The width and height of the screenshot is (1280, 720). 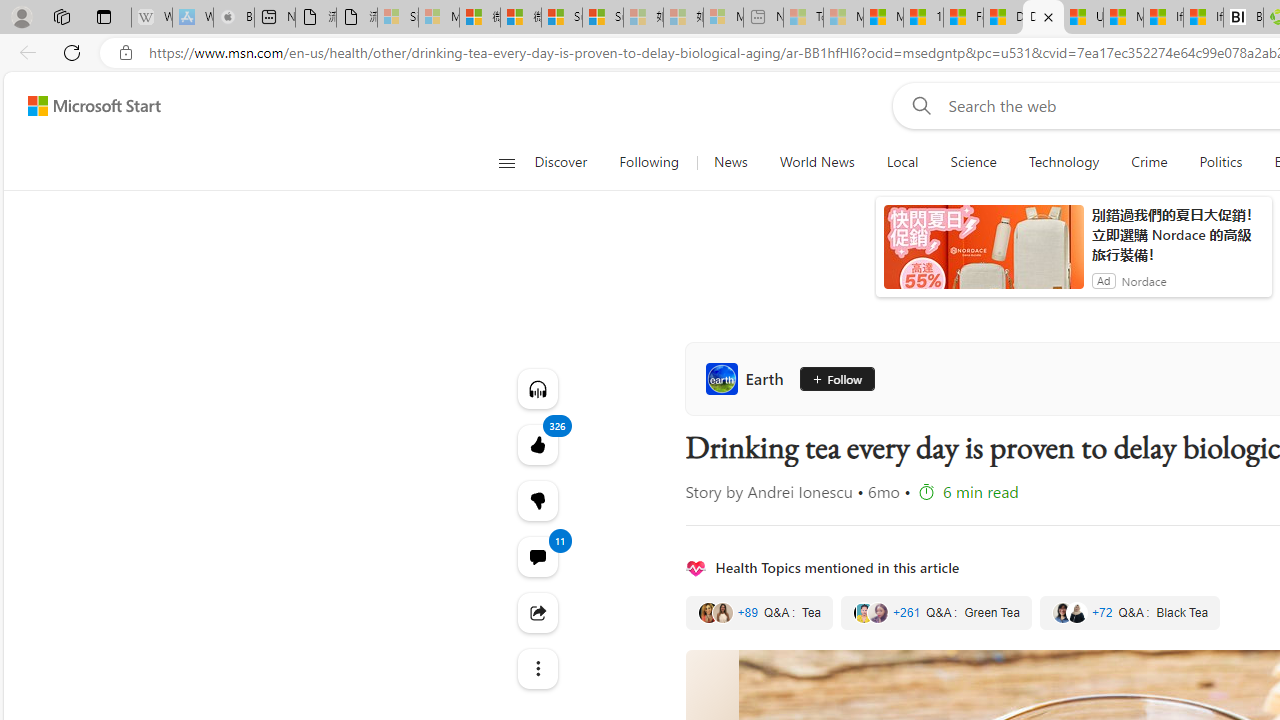 What do you see at coordinates (1048, 16) in the screenshot?
I see `Close tab` at bounding box center [1048, 16].